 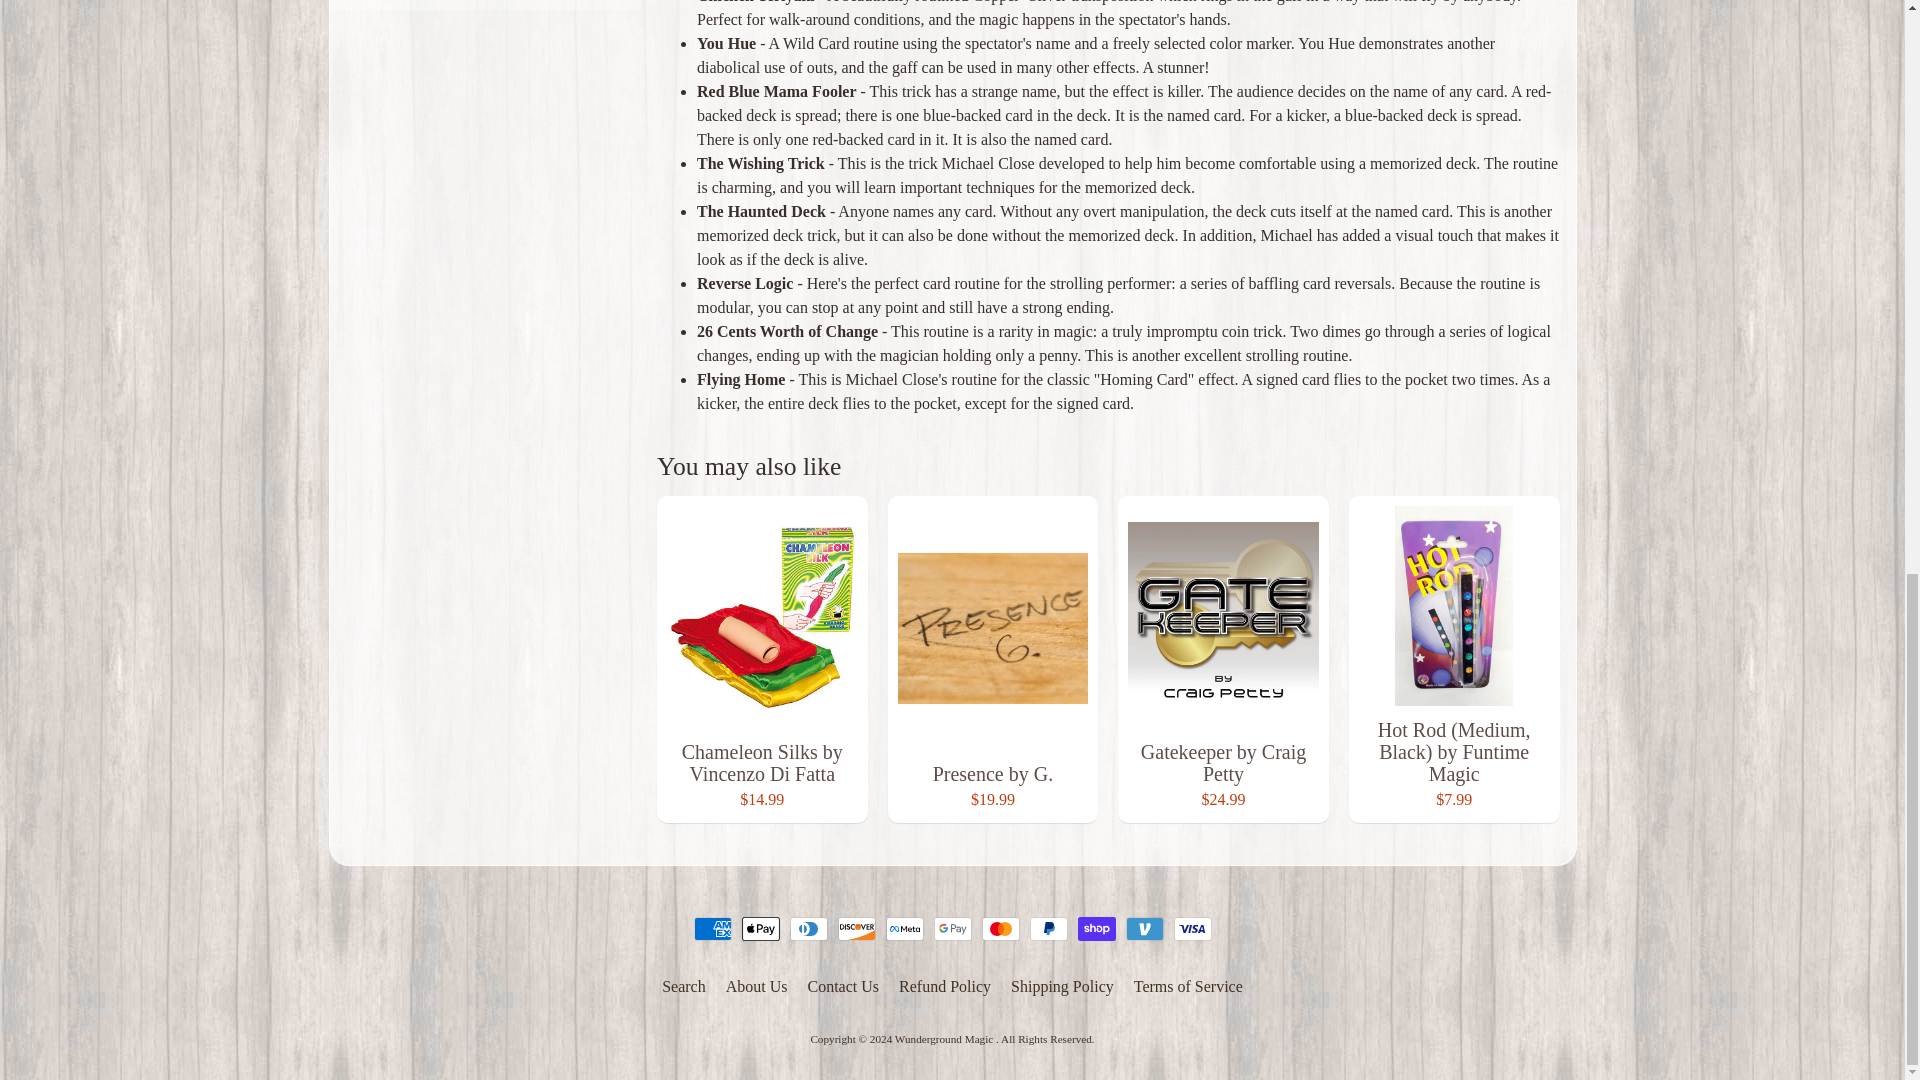 What do you see at coordinates (904, 928) in the screenshot?
I see `Meta Pay` at bounding box center [904, 928].